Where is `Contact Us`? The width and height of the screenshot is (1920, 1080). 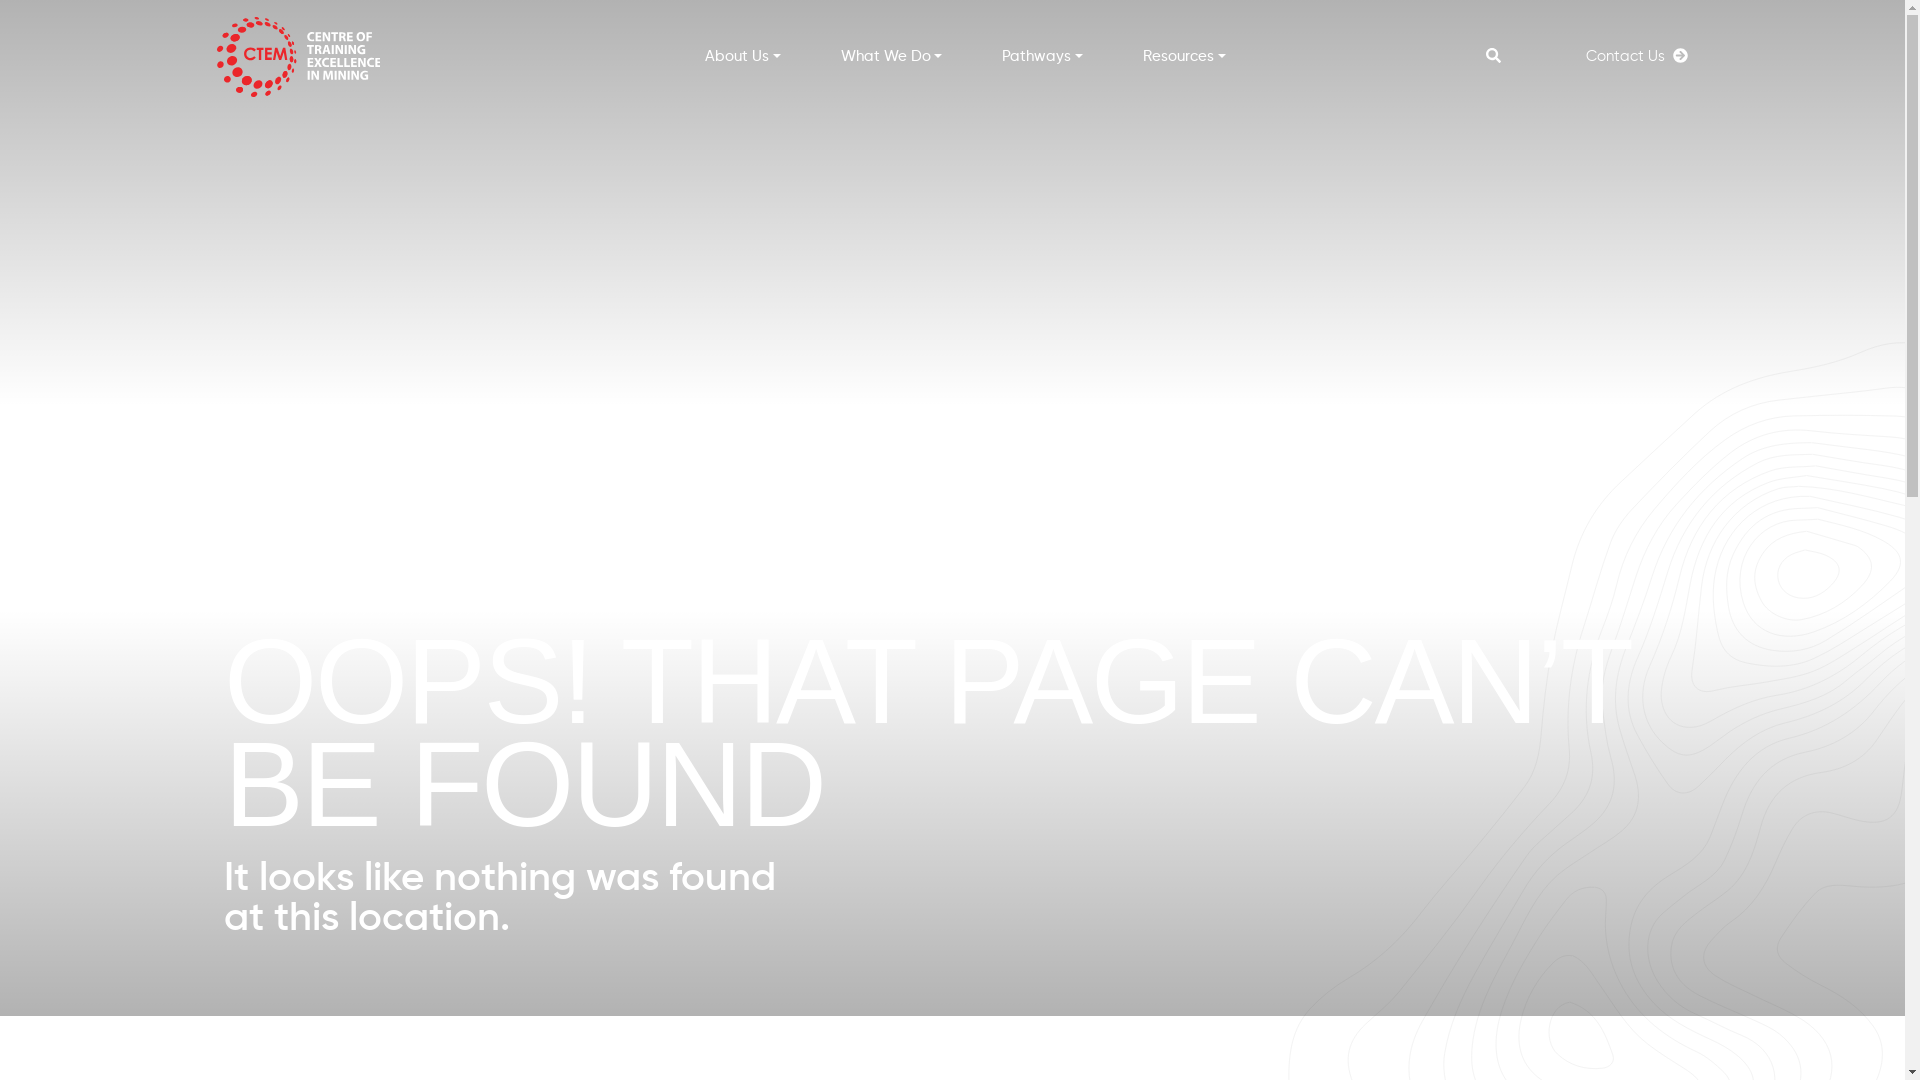 Contact Us is located at coordinates (1637, 56).